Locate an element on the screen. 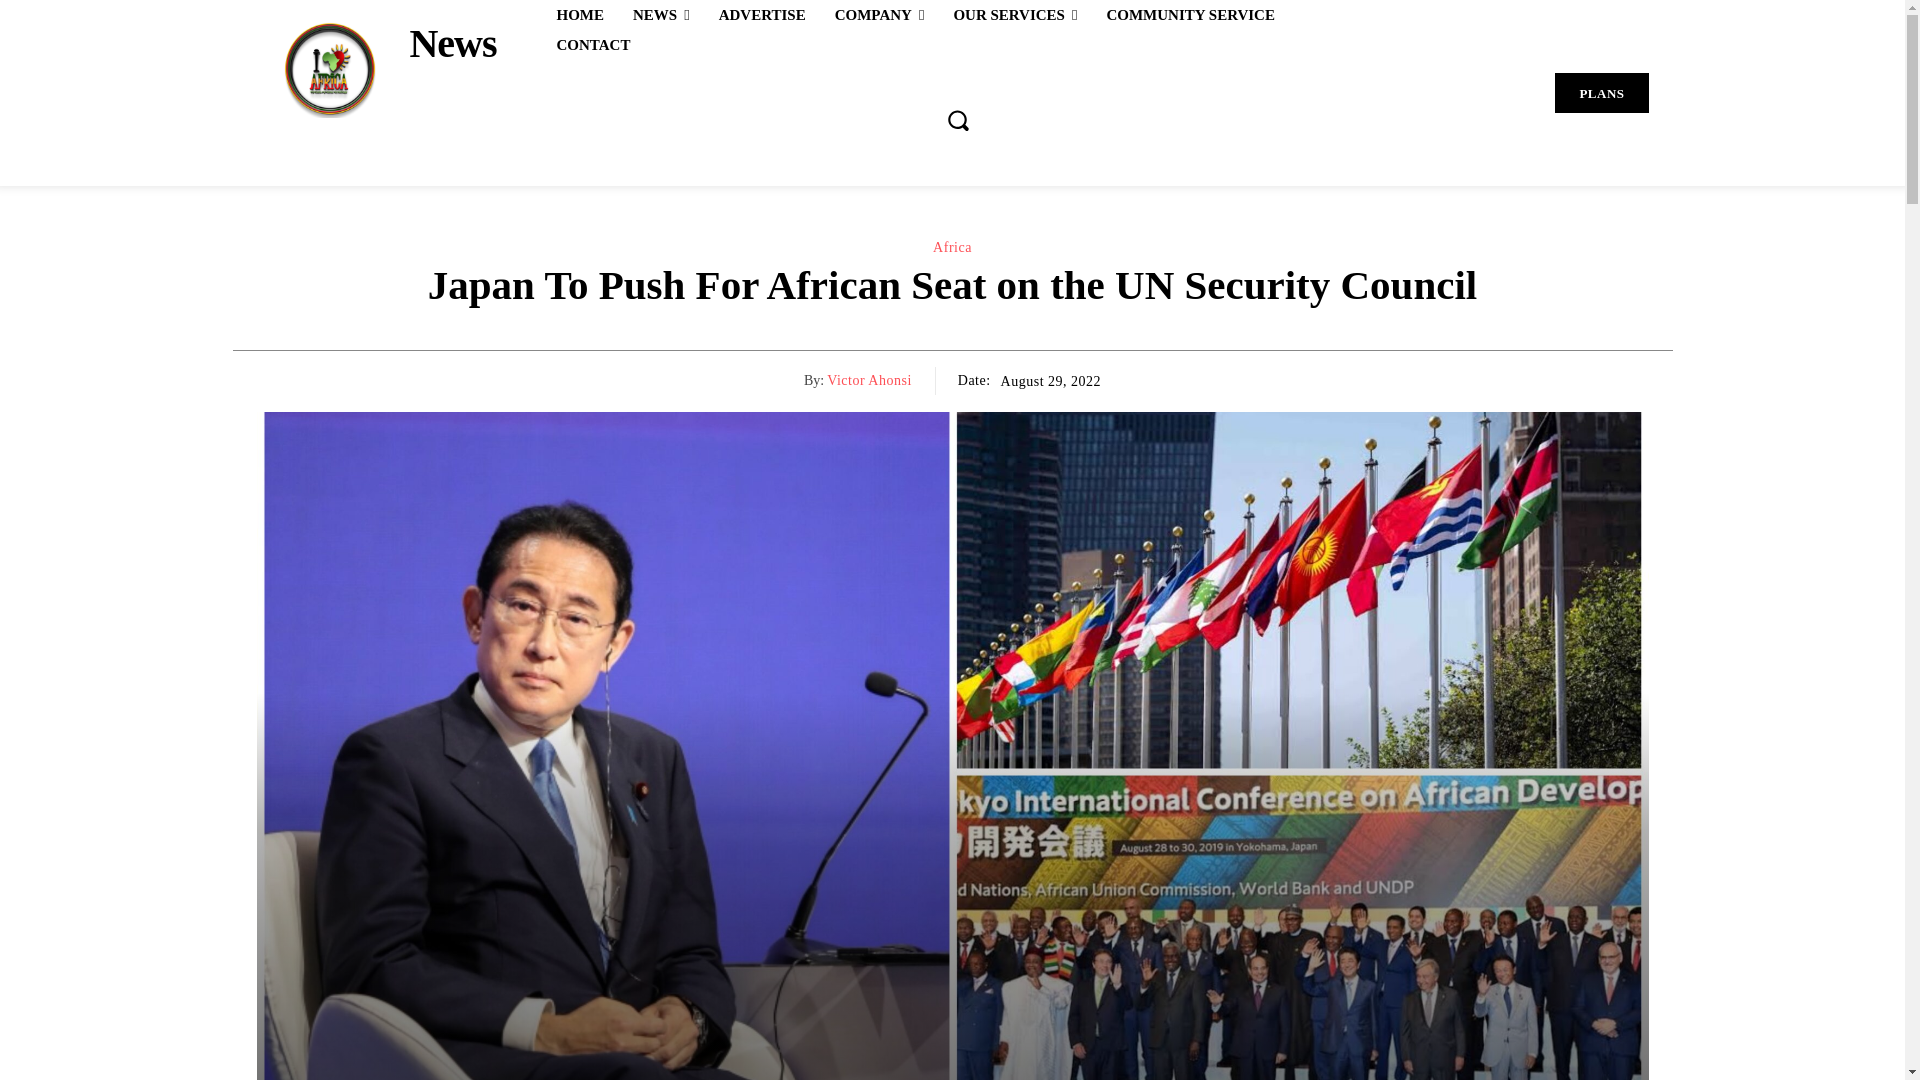 Image resolution: width=1920 pixels, height=1080 pixels. Plans is located at coordinates (1601, 94).